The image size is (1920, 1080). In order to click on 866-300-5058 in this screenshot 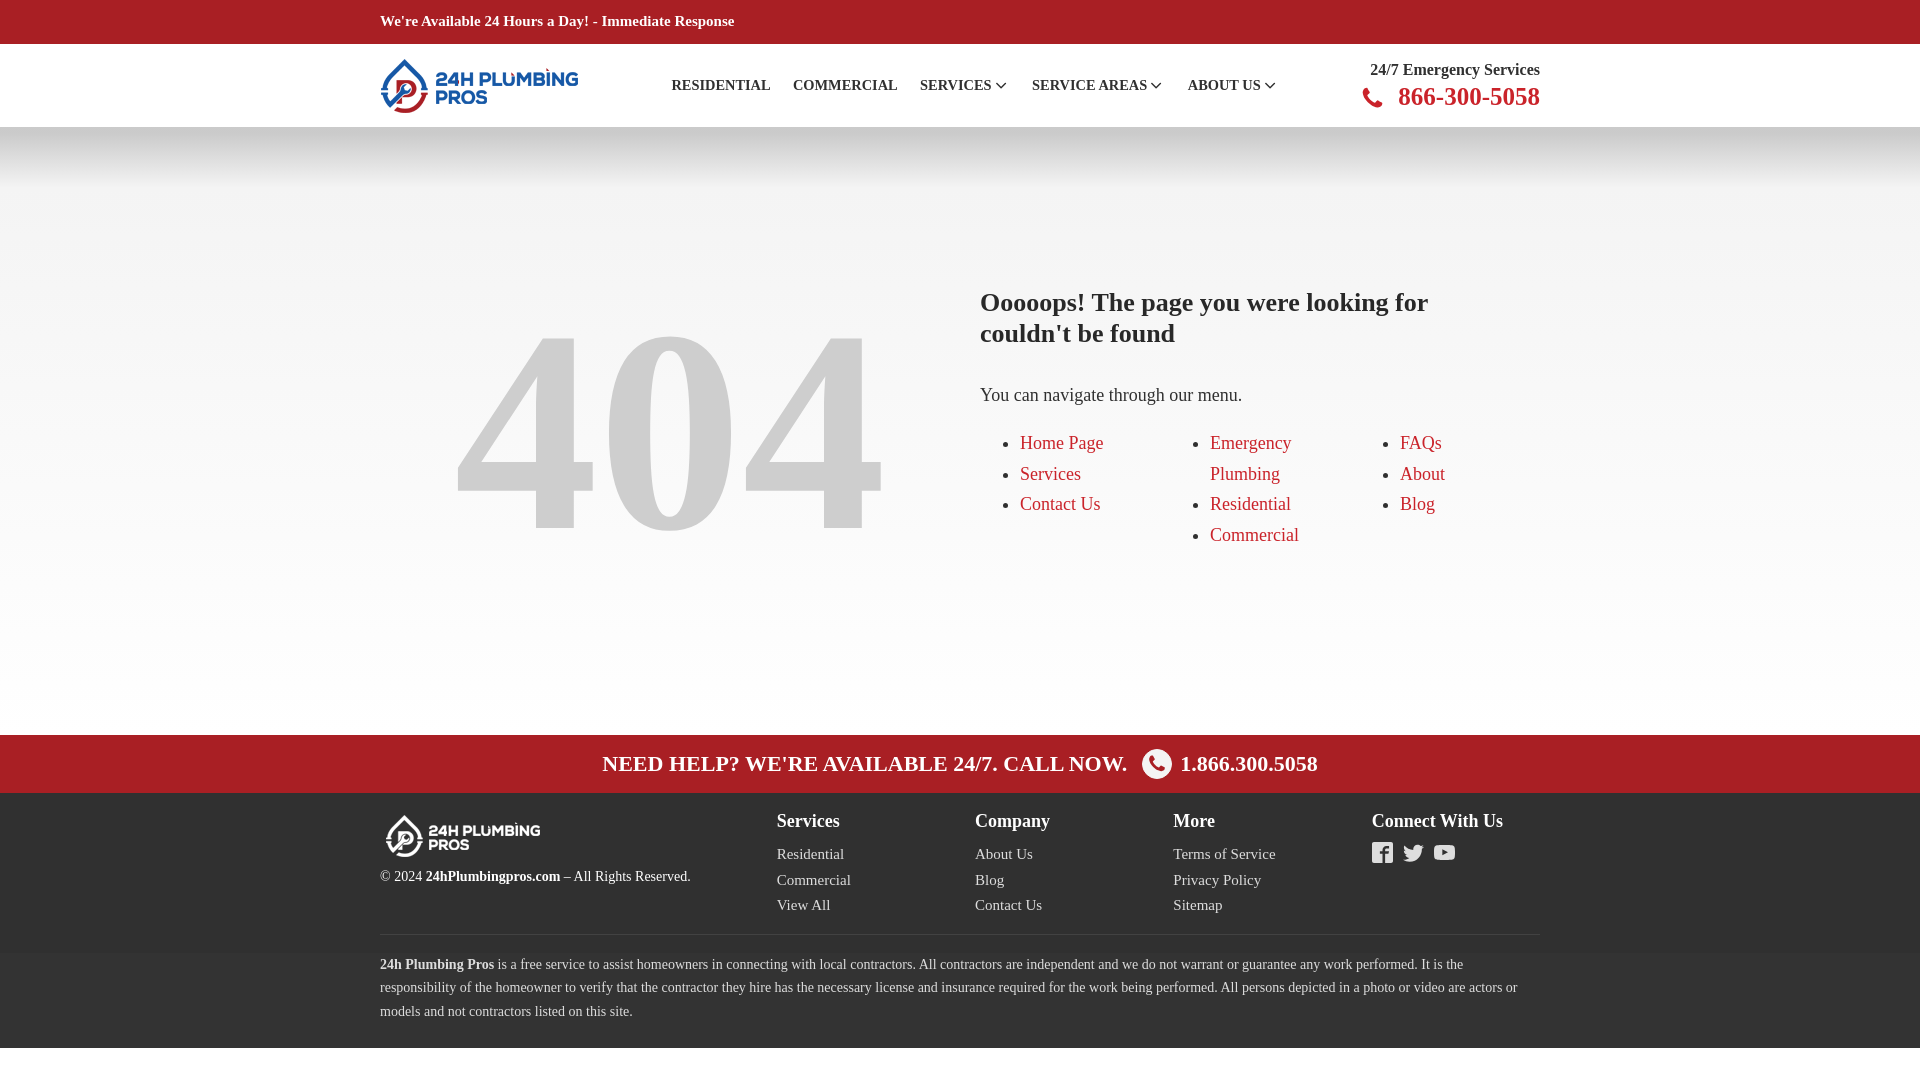, I will do `click(1468, 98)`.